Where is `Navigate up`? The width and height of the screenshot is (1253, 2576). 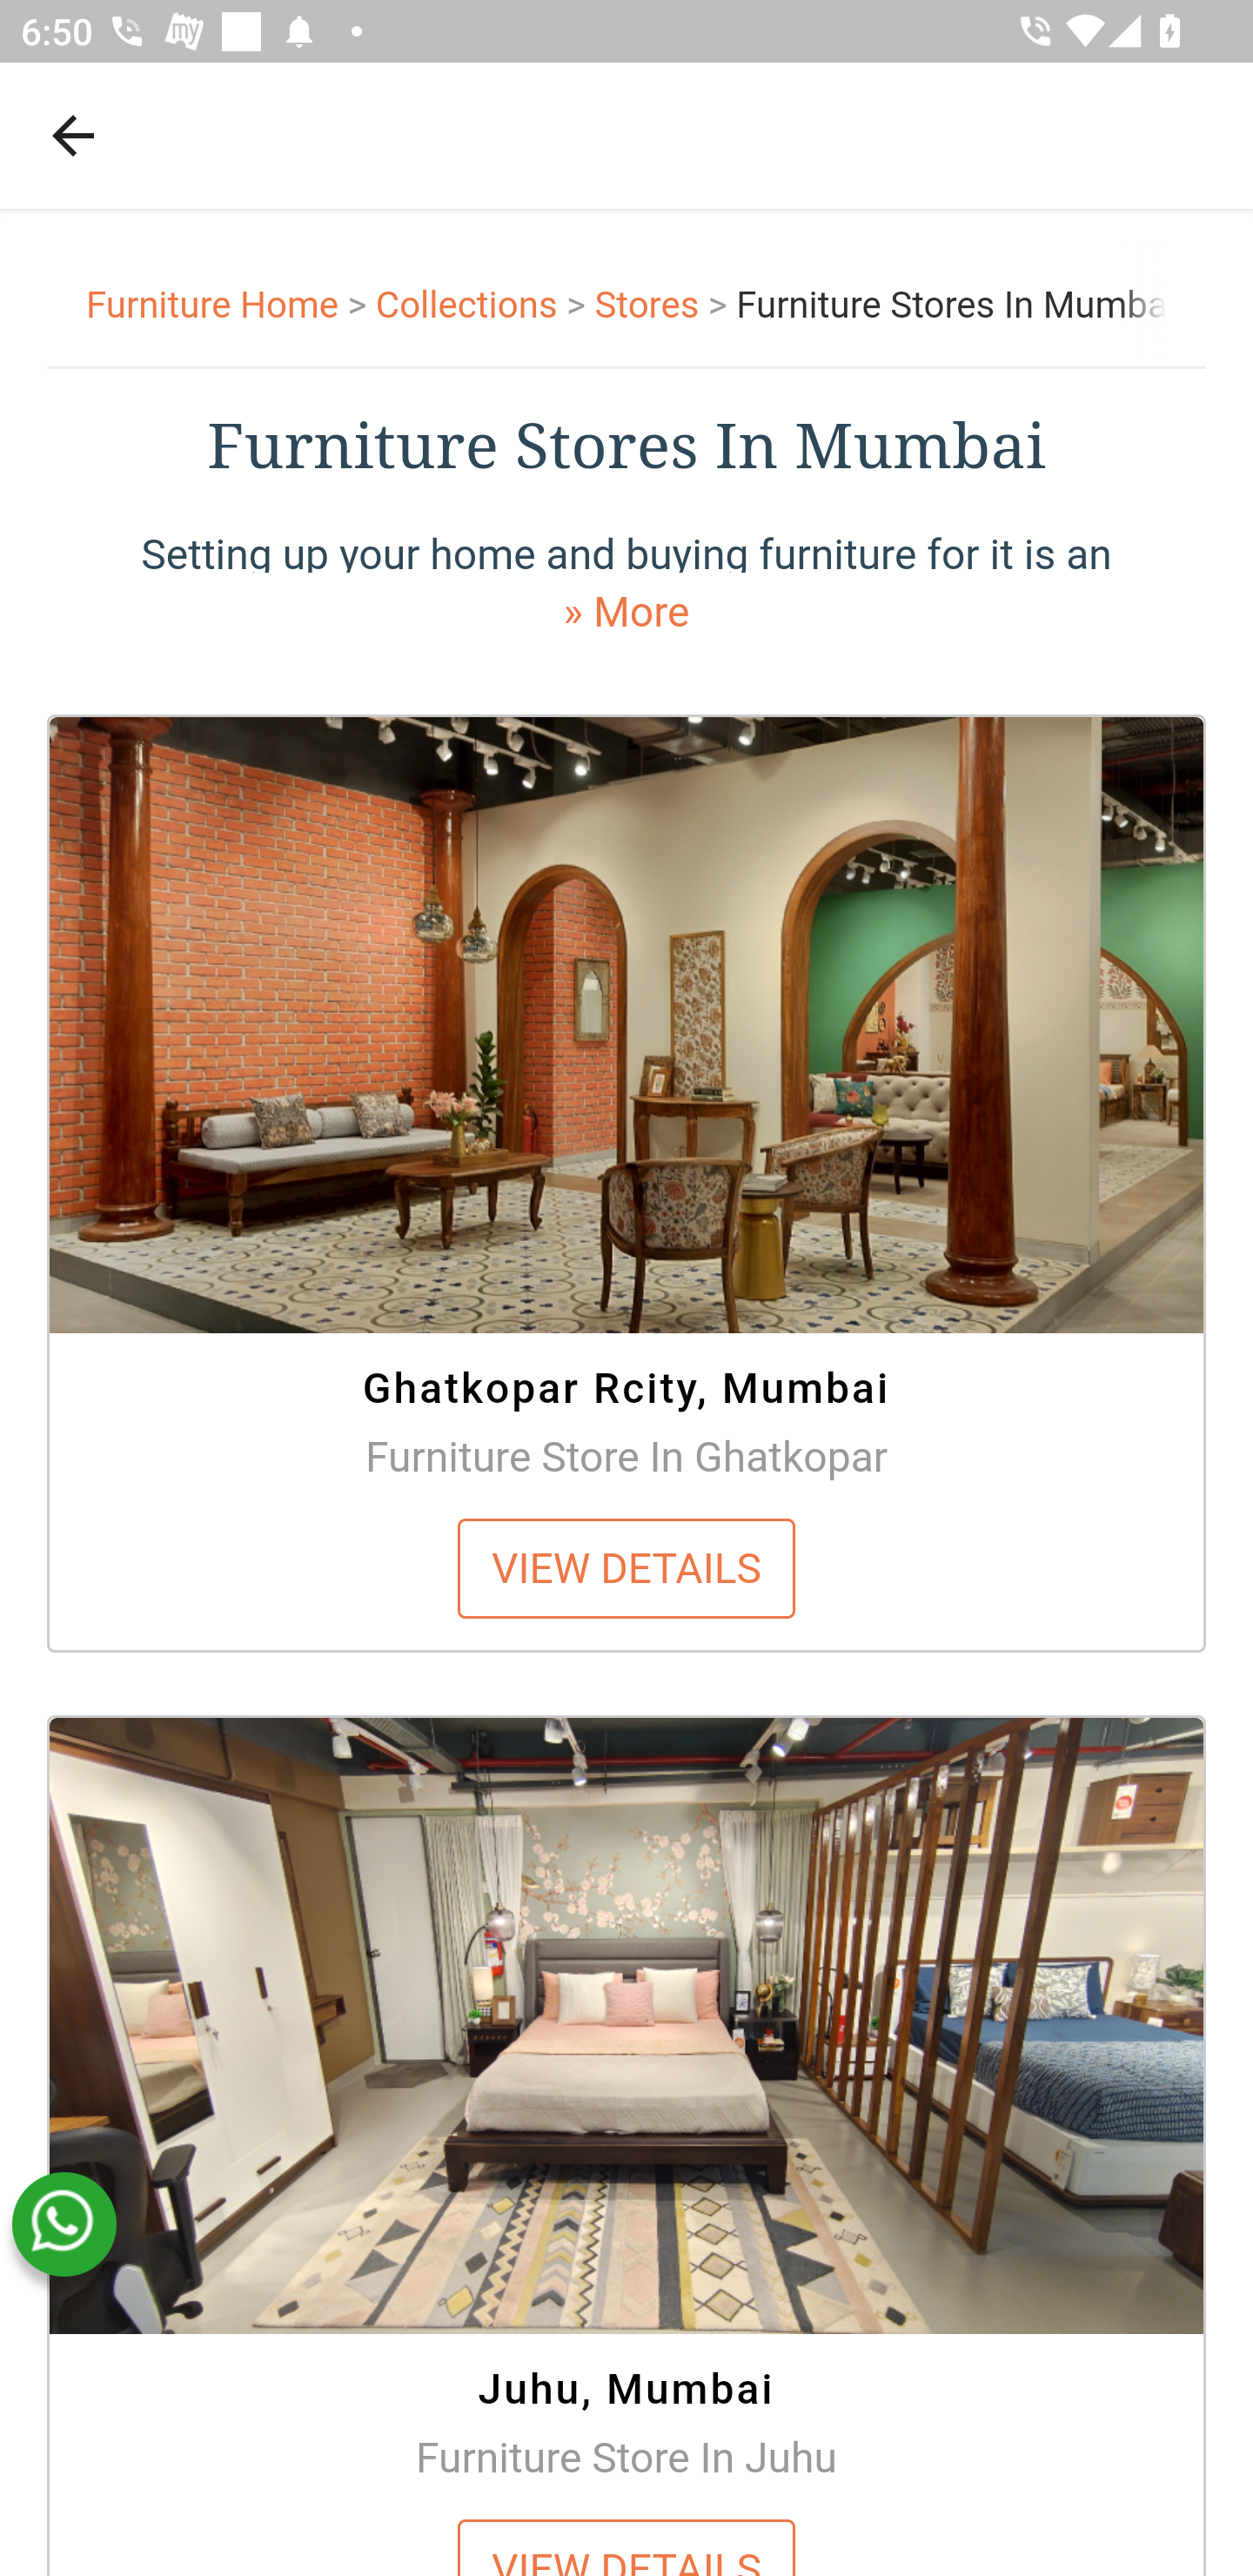 Navigate up is located at coordinates (73, 135).